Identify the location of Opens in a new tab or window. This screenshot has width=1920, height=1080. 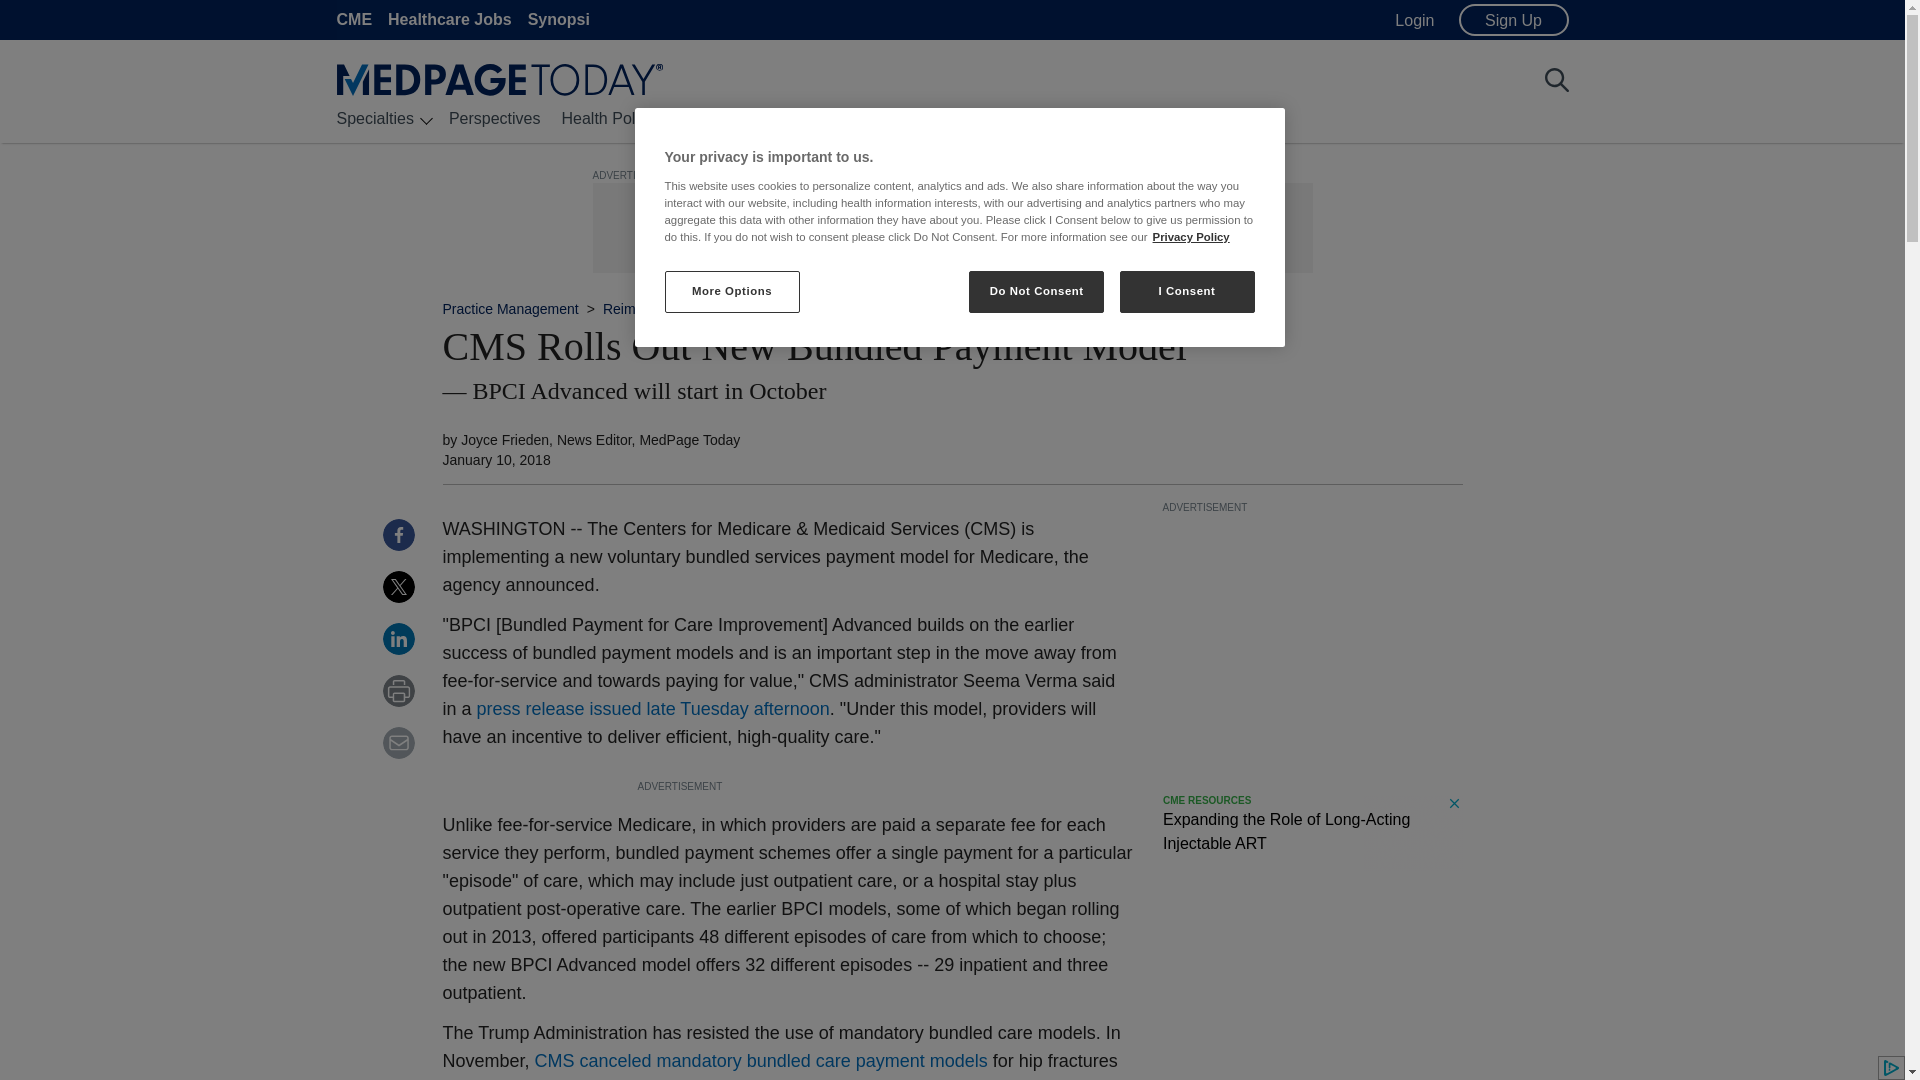
(762, 1060).